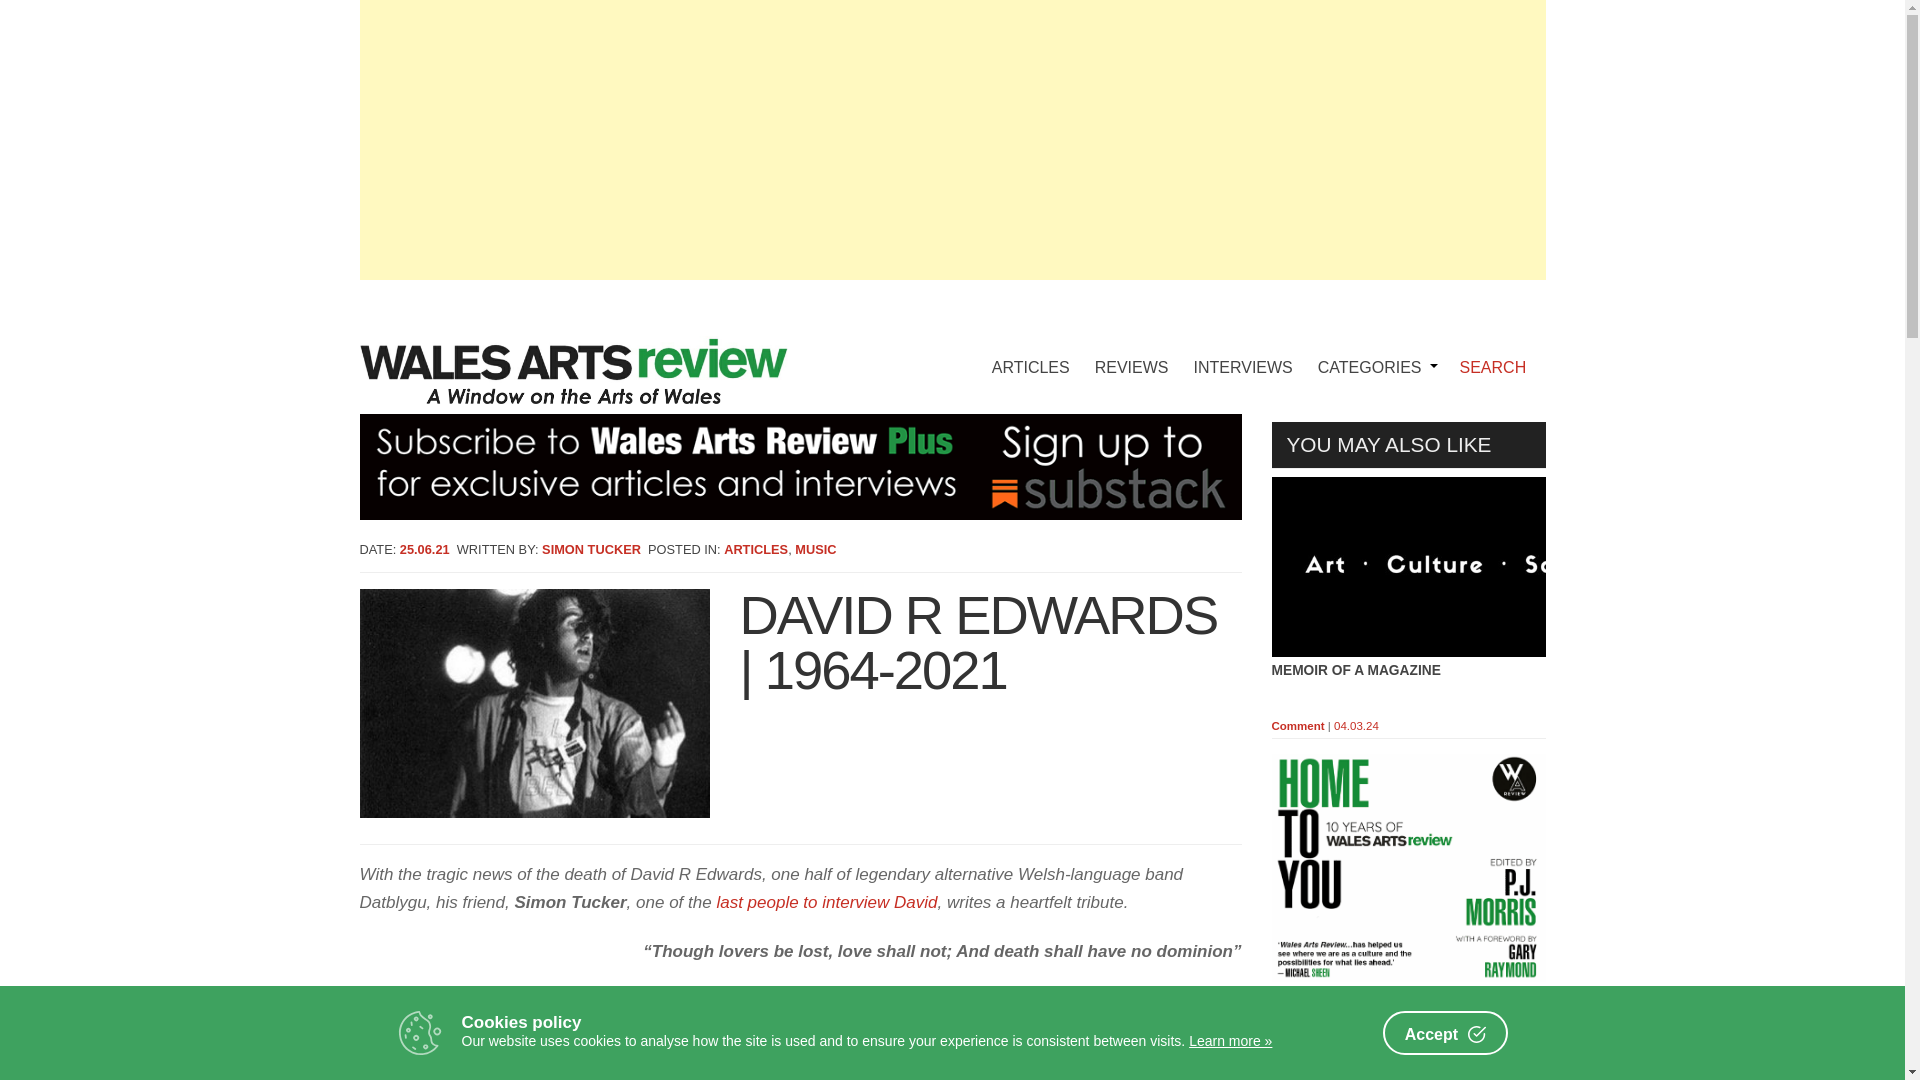 The image size is (1920, 1080). I want to click on Advertisement, so click(1408, 1041).